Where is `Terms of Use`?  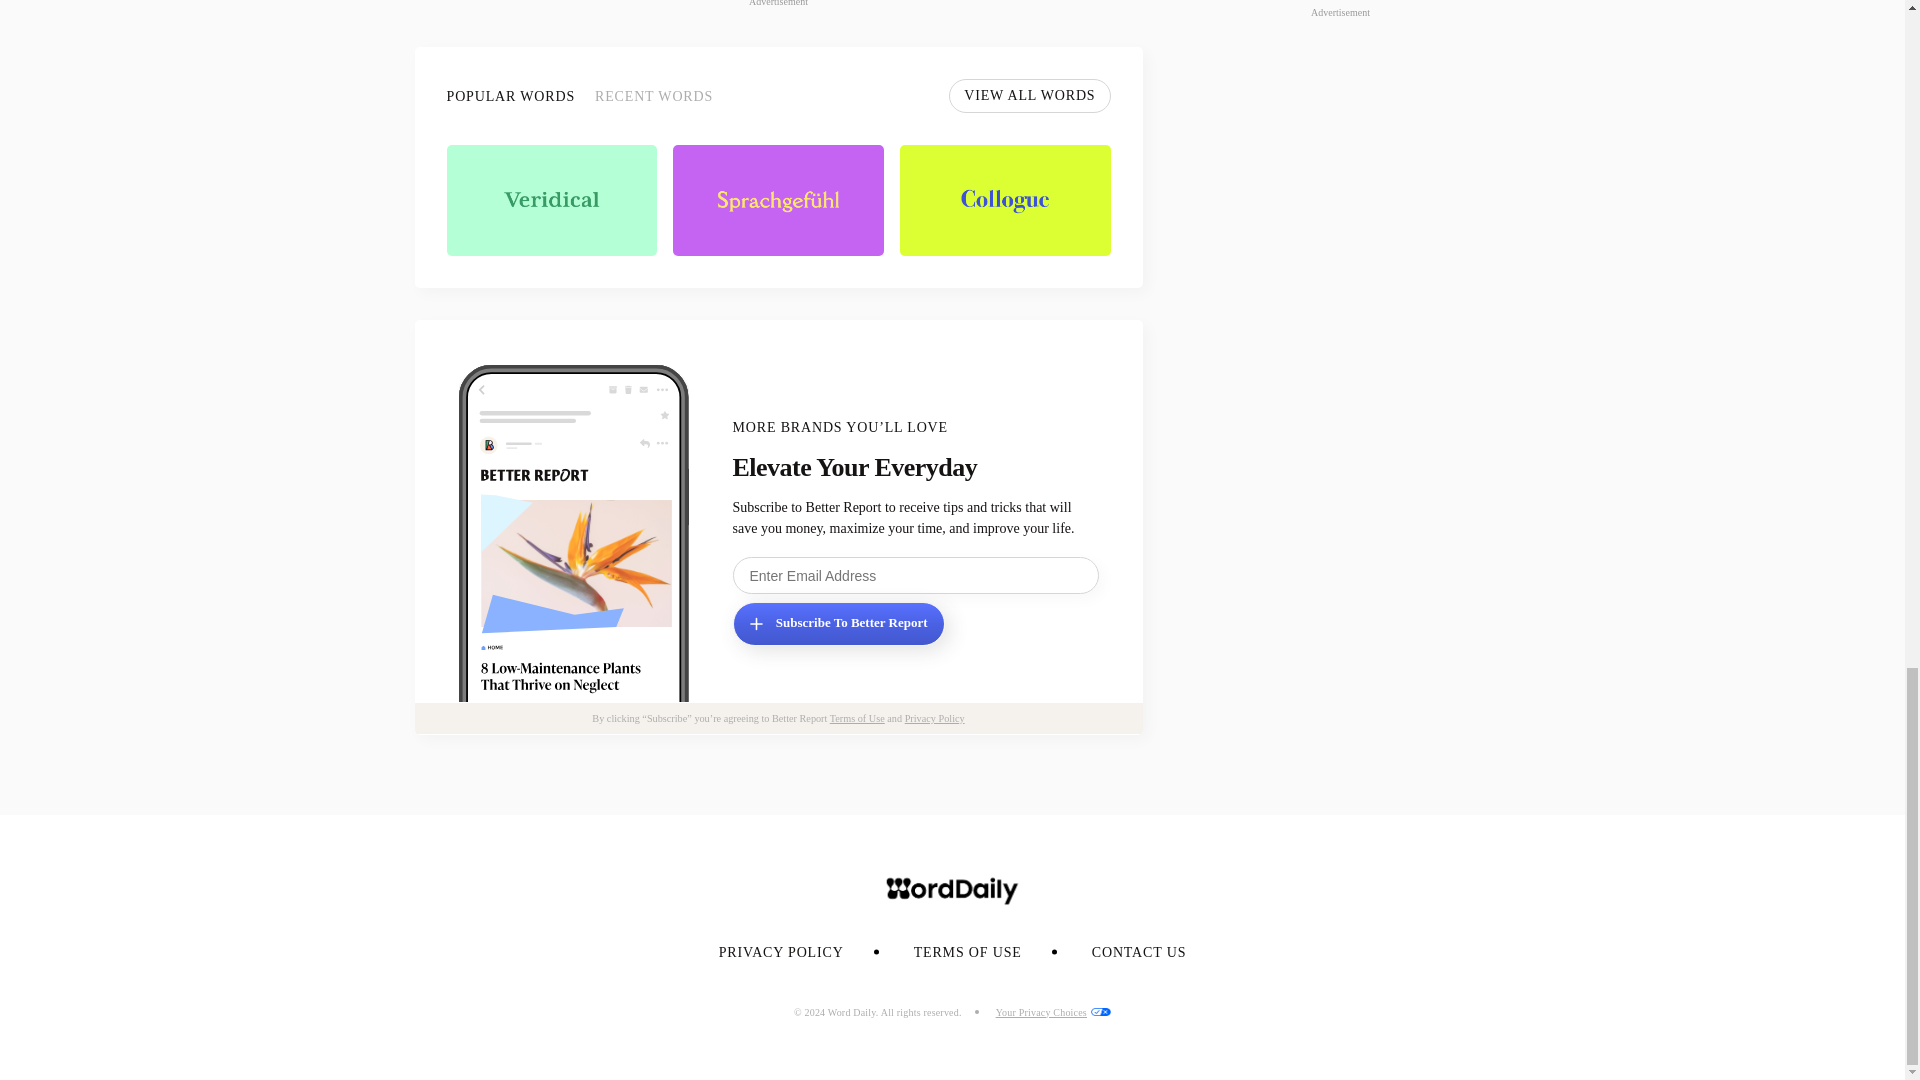 Terms of Use is located at coordinates (857, 718).